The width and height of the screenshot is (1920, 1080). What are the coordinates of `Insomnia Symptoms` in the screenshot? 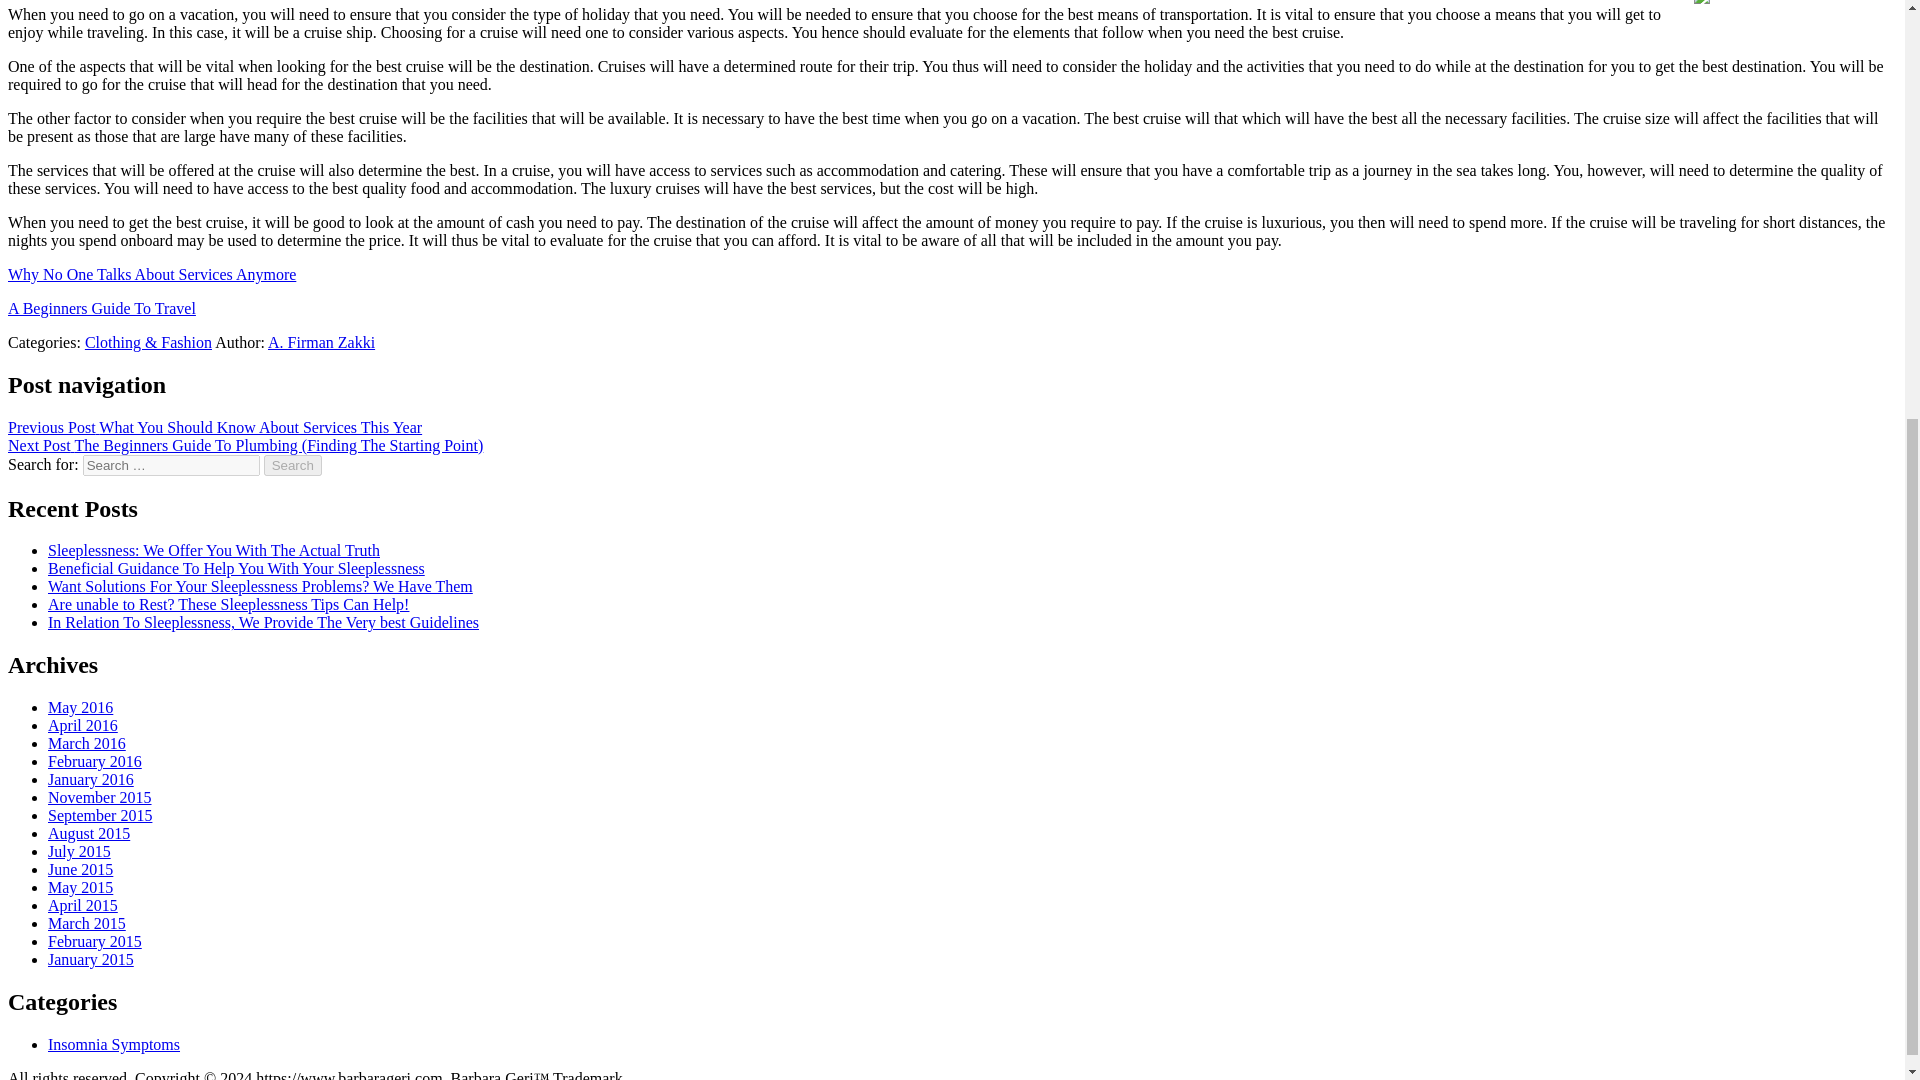 It's located at (114, 1044).